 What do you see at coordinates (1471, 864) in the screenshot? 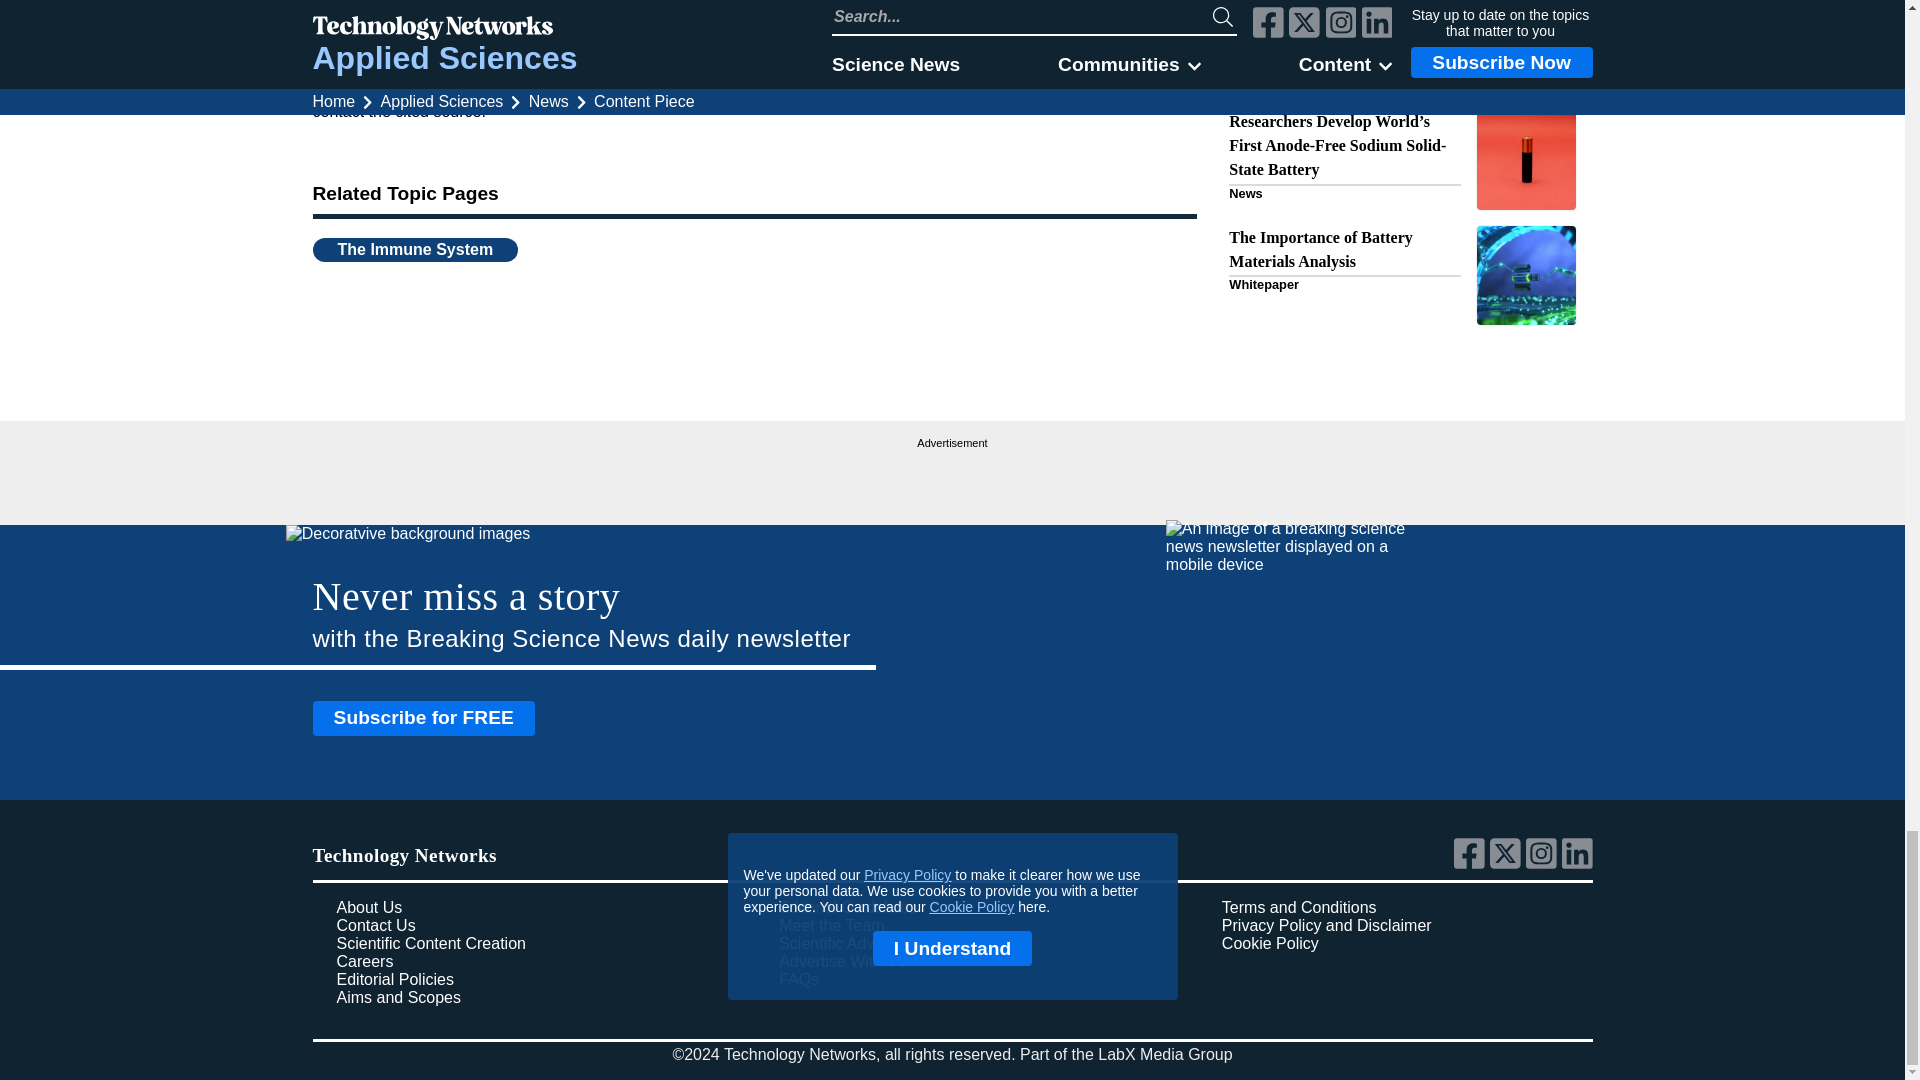
I see `Link to Technology Networks' facebook page` at bounding box center [1471, 864].